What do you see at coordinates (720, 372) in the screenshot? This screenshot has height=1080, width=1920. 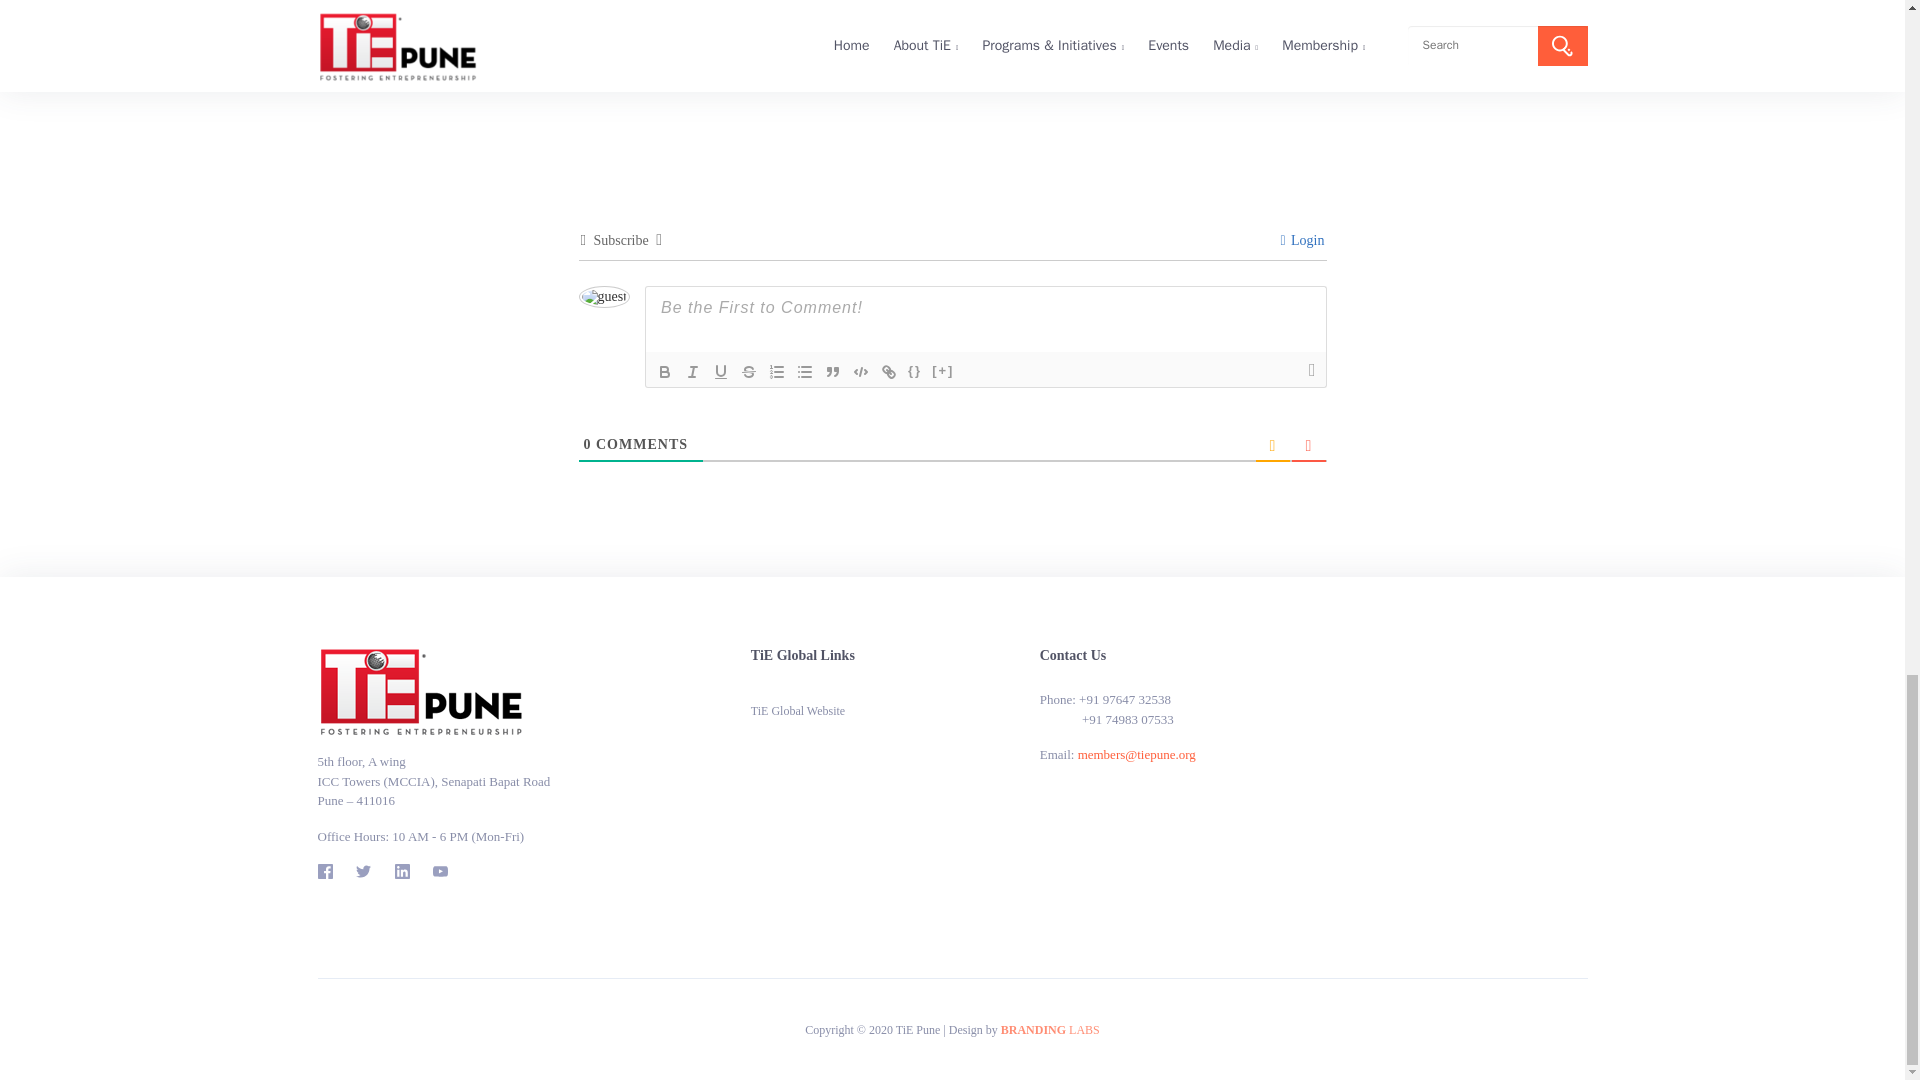 I see `Underline` at bounding box center [720, 372].